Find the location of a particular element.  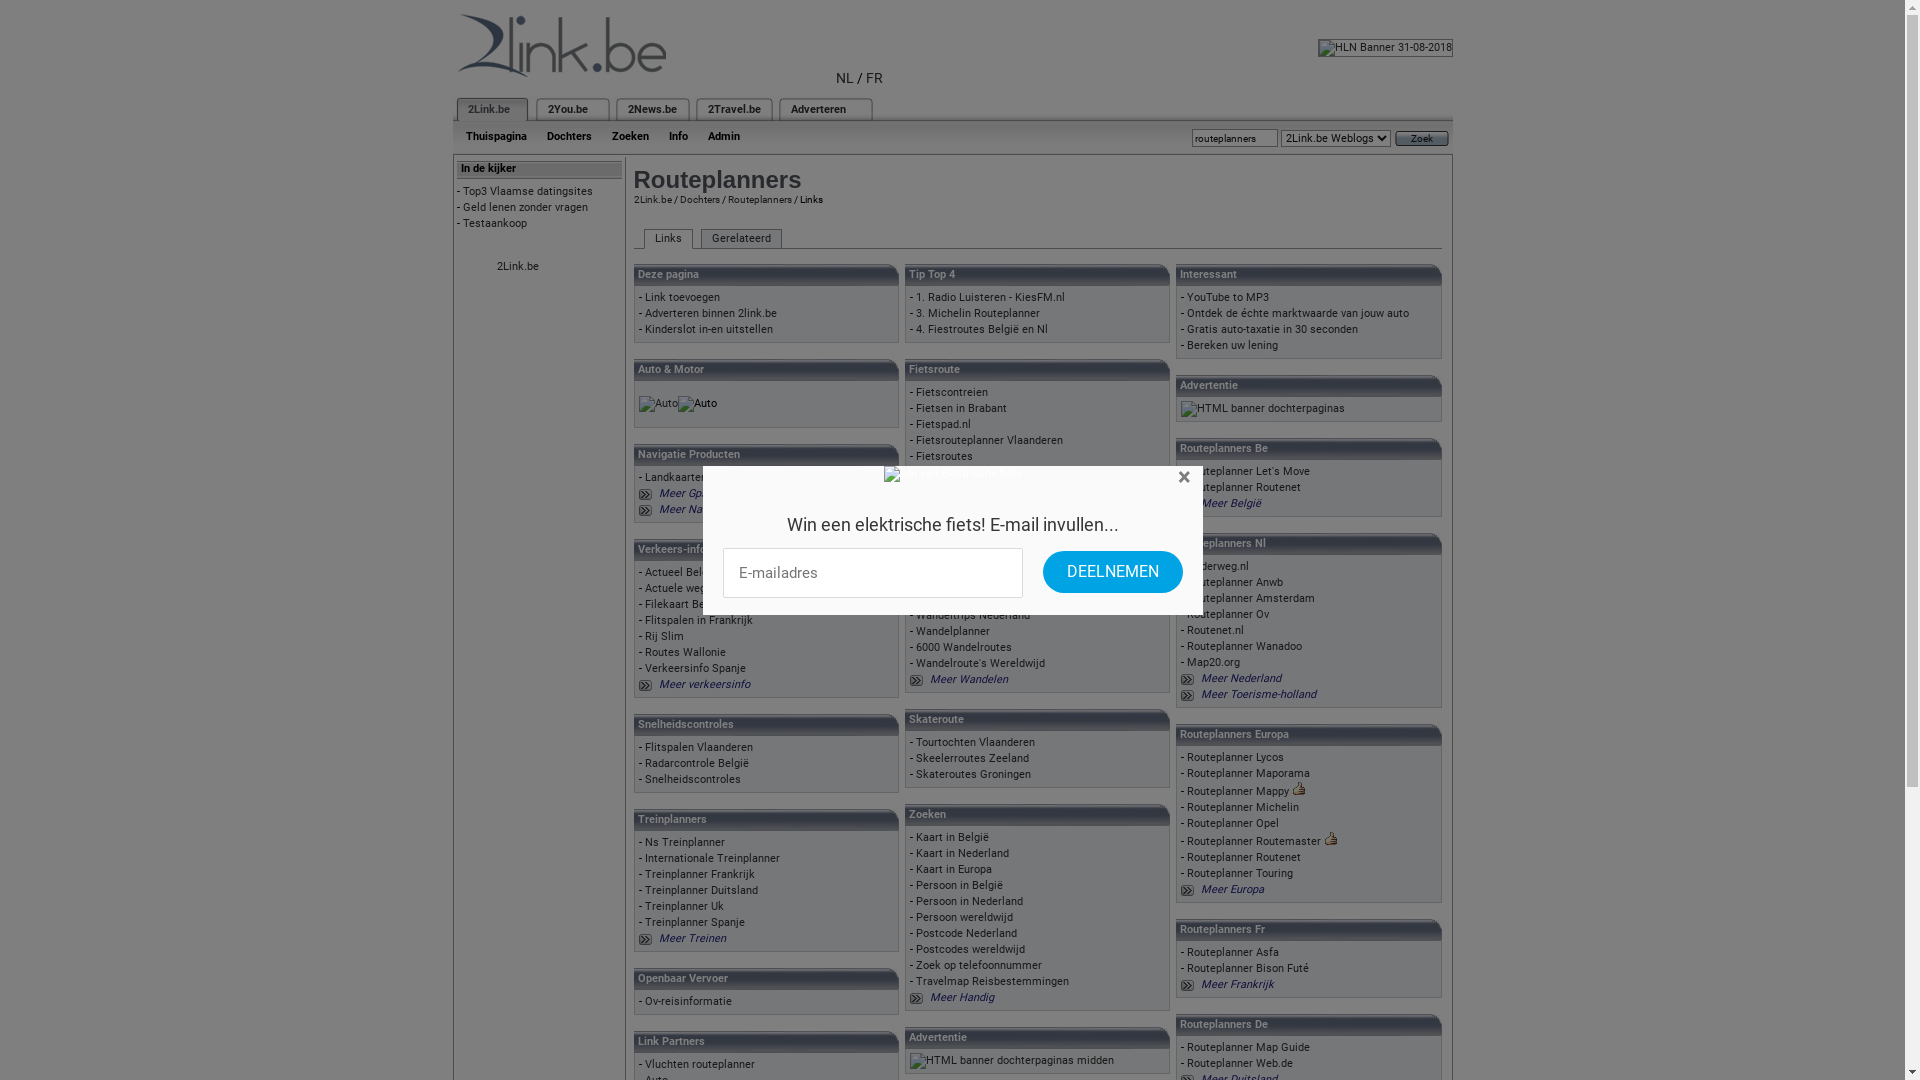

Wandeltrips Nederland is located at coordinates (973, 616).